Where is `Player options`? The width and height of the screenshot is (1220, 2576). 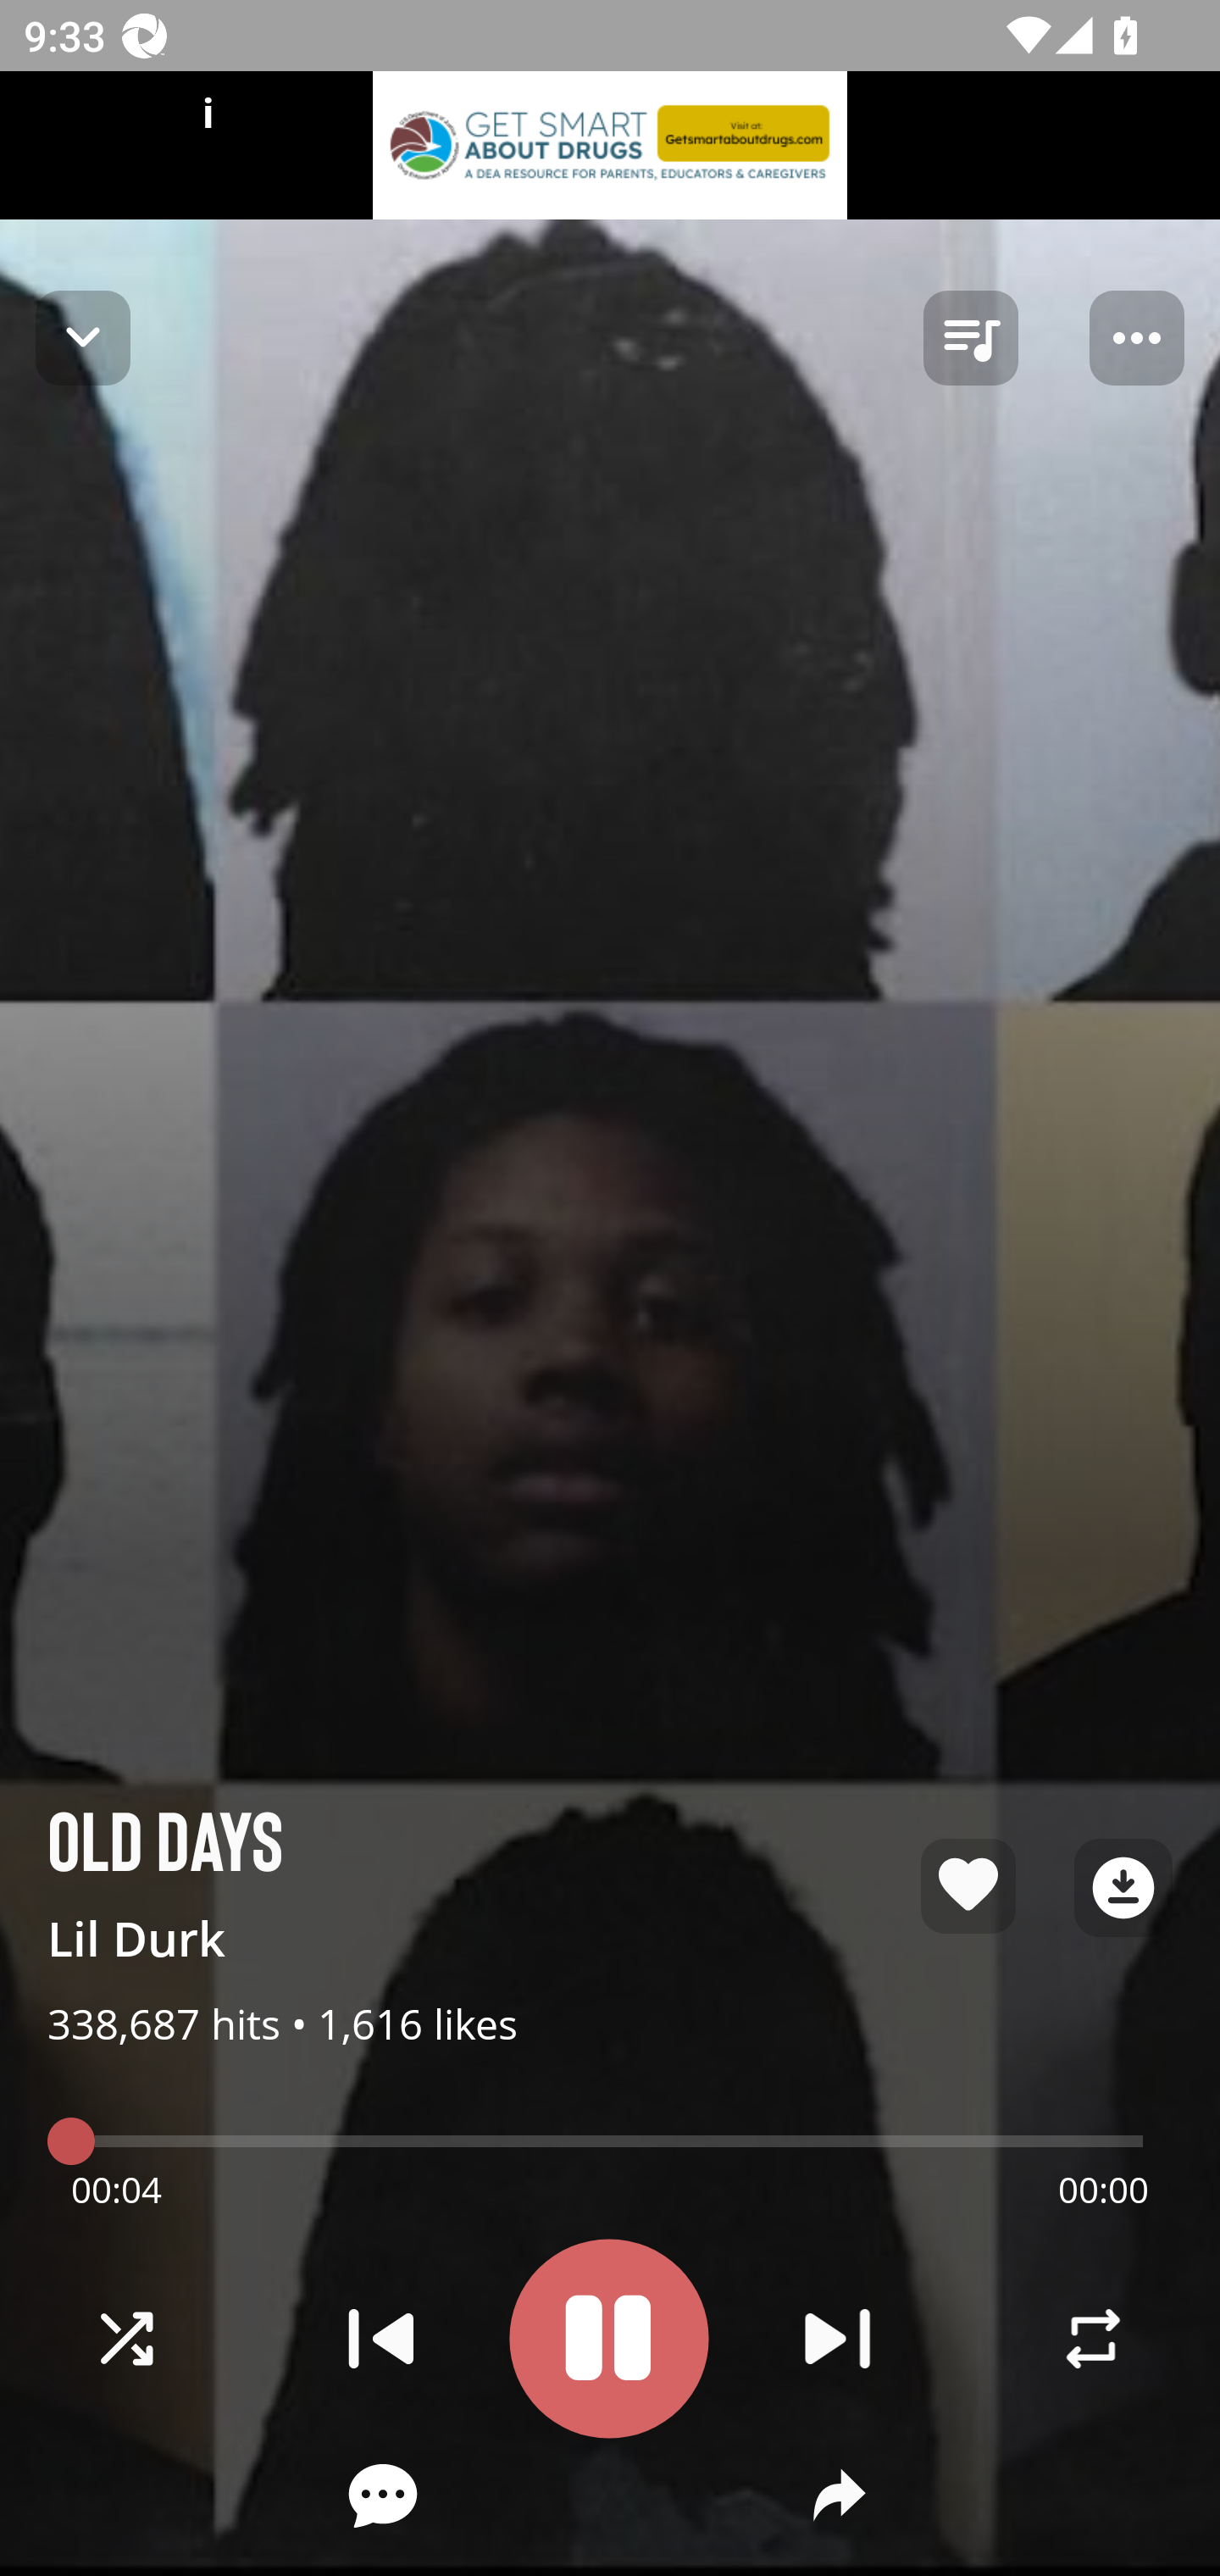
Player options is located at coordinates (1137, 339).